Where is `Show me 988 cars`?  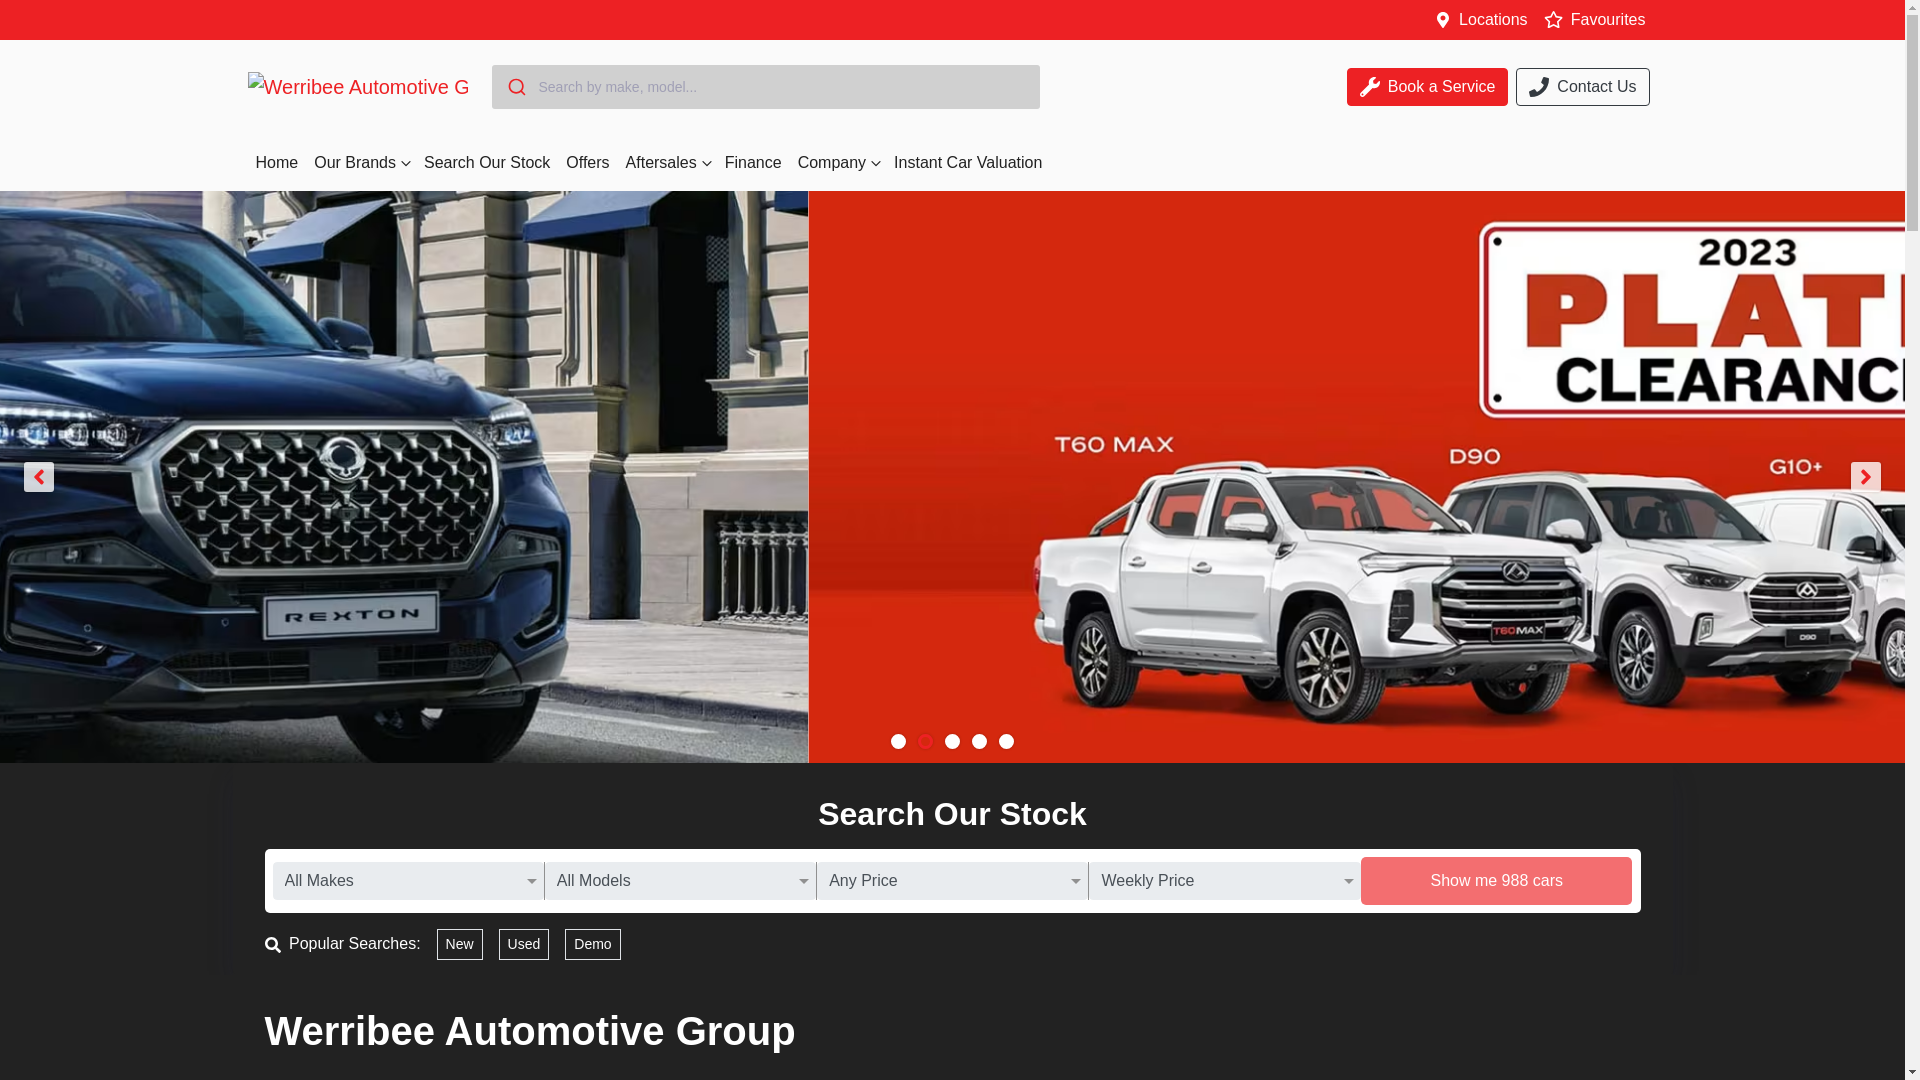
Show me 988 cars is located at coordinates (1497, 881).